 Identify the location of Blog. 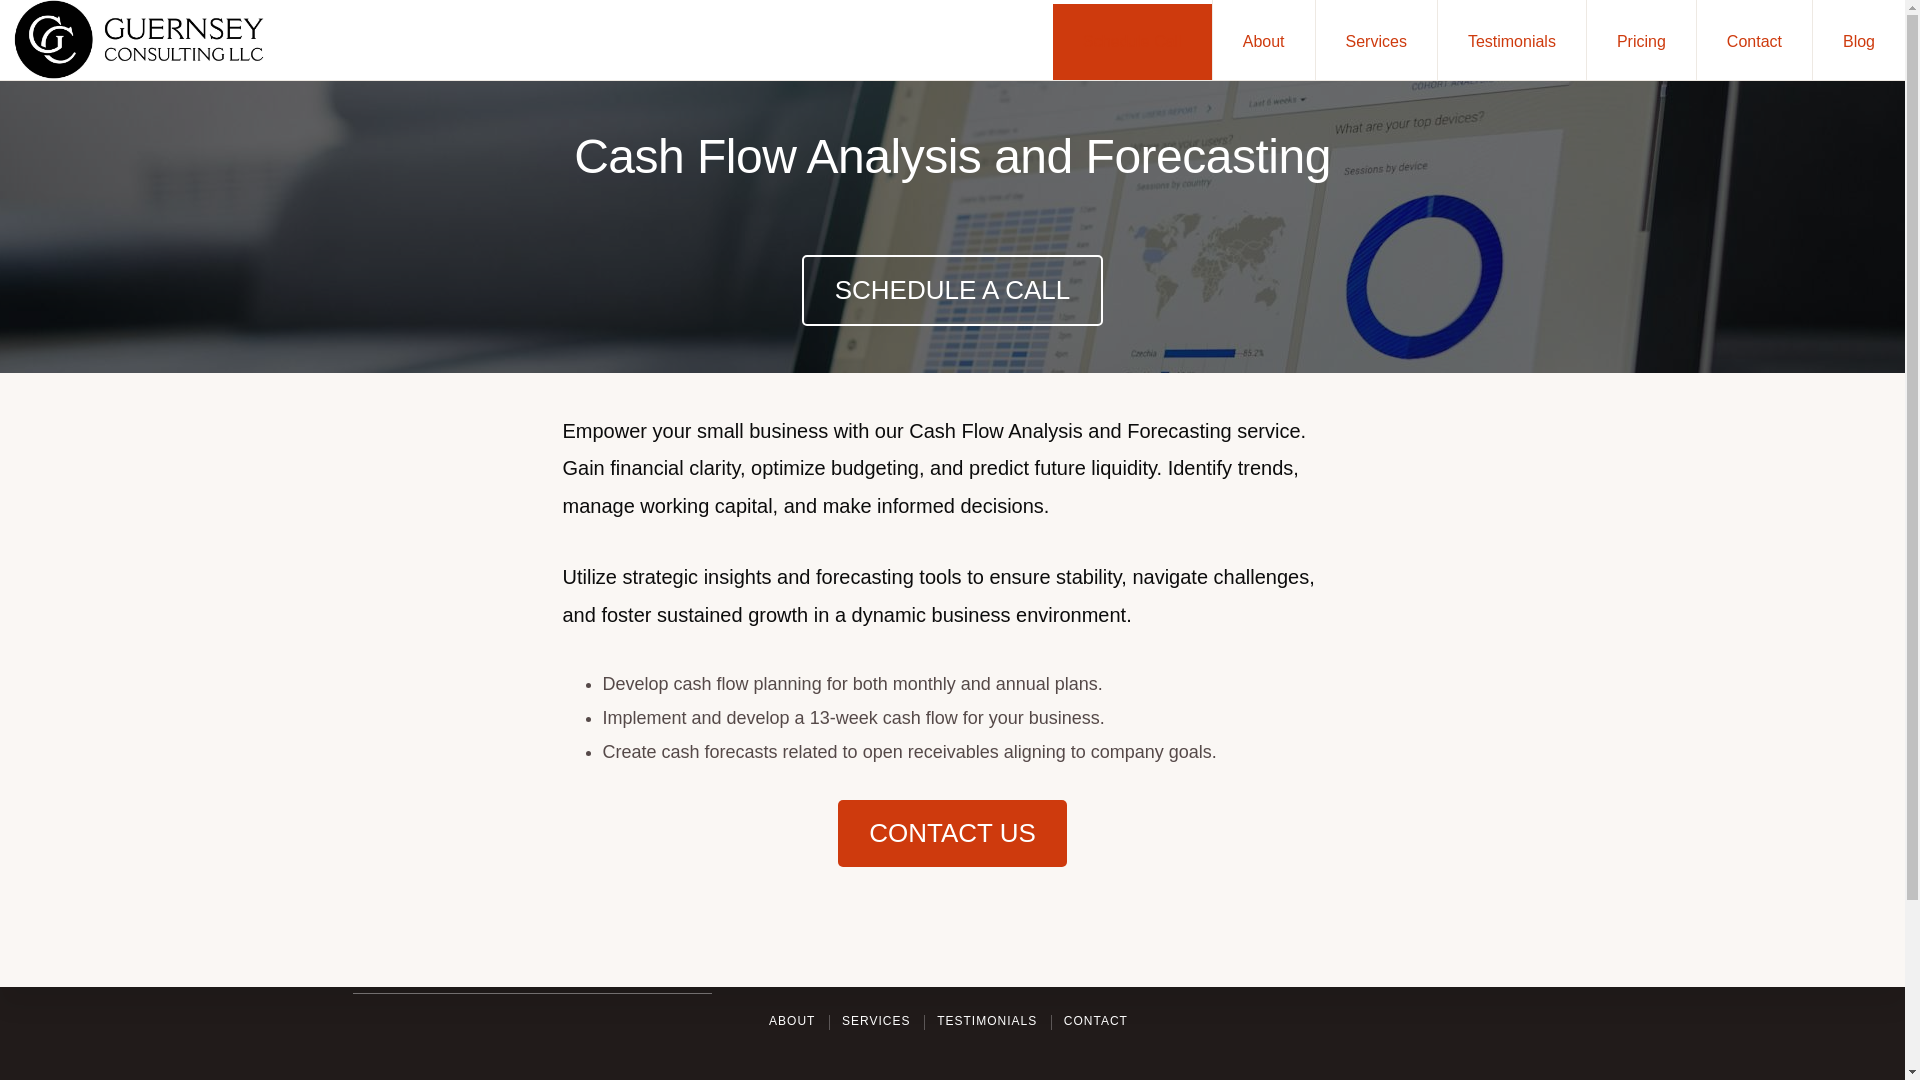
(1858, 40).